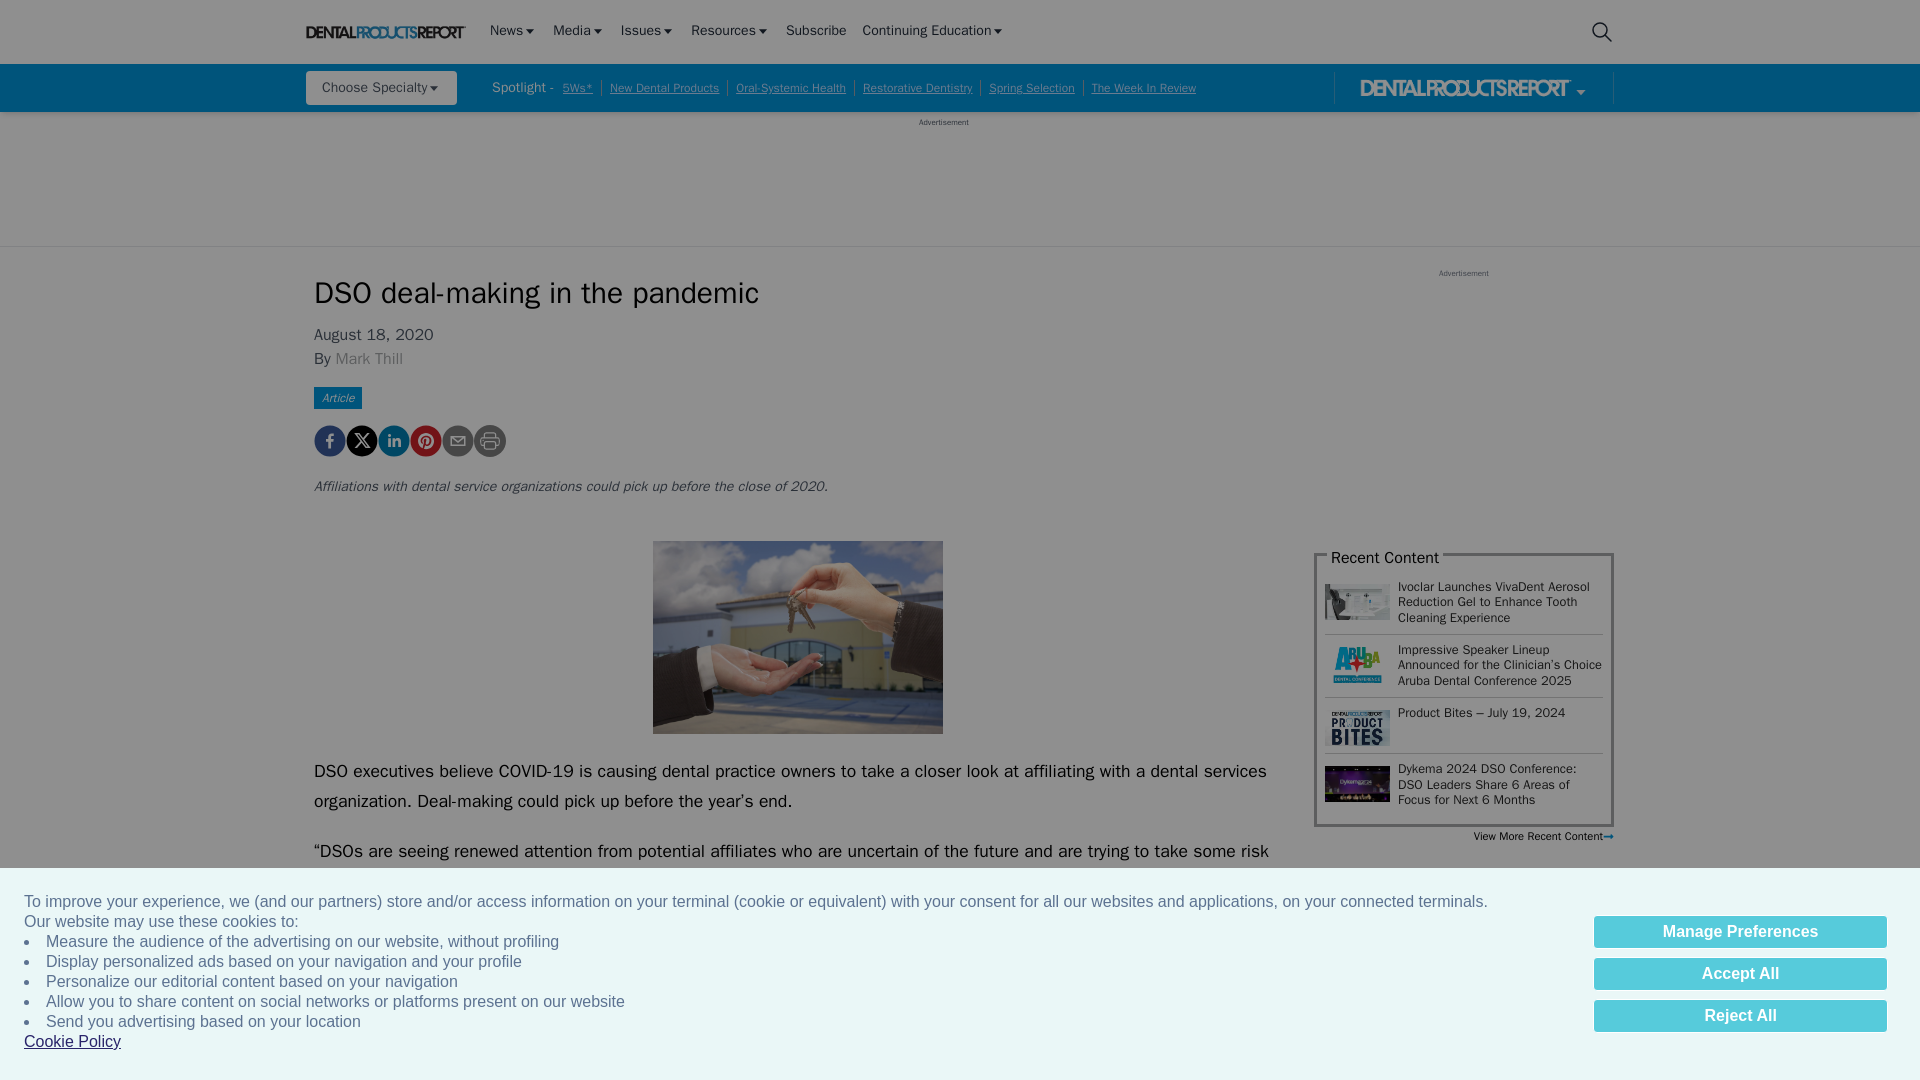  I want to click on Resources, so click(730, 32).